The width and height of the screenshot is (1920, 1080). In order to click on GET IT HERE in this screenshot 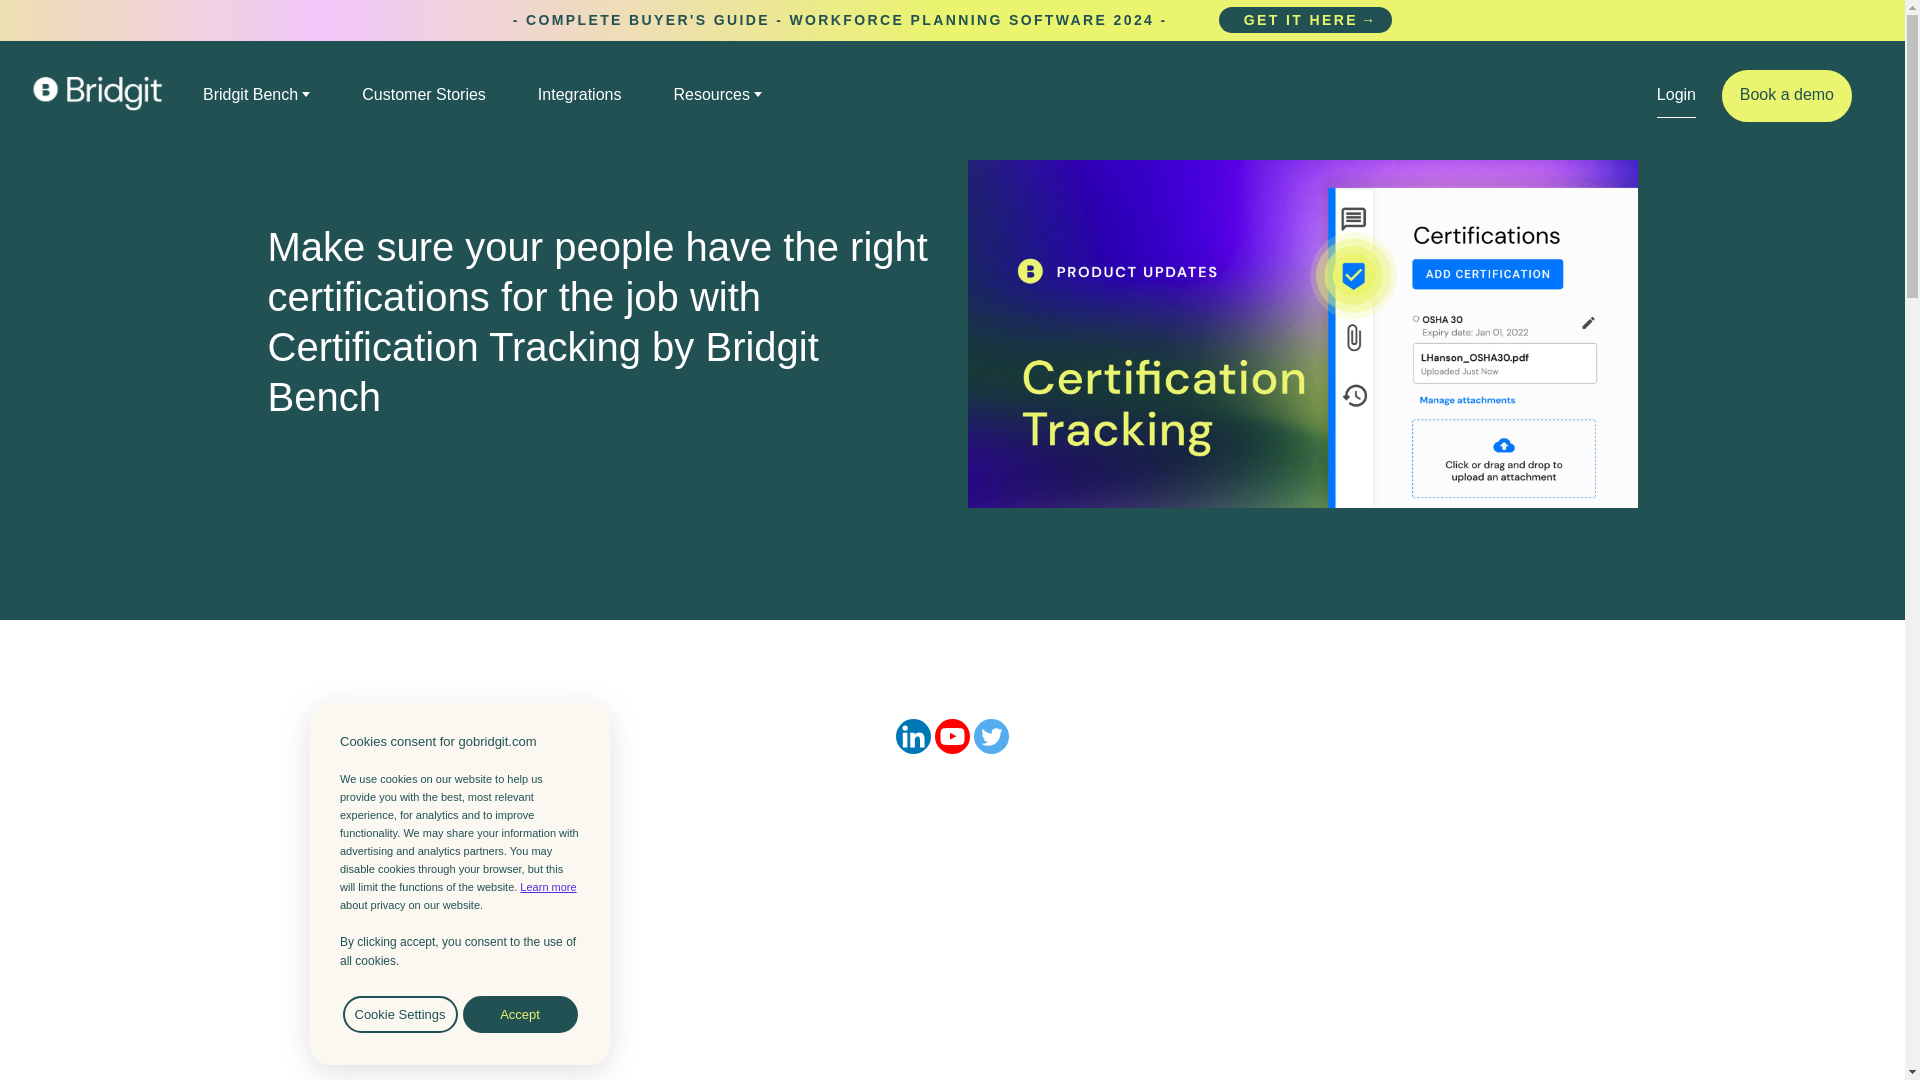, I will do `click(1306, 20)`.